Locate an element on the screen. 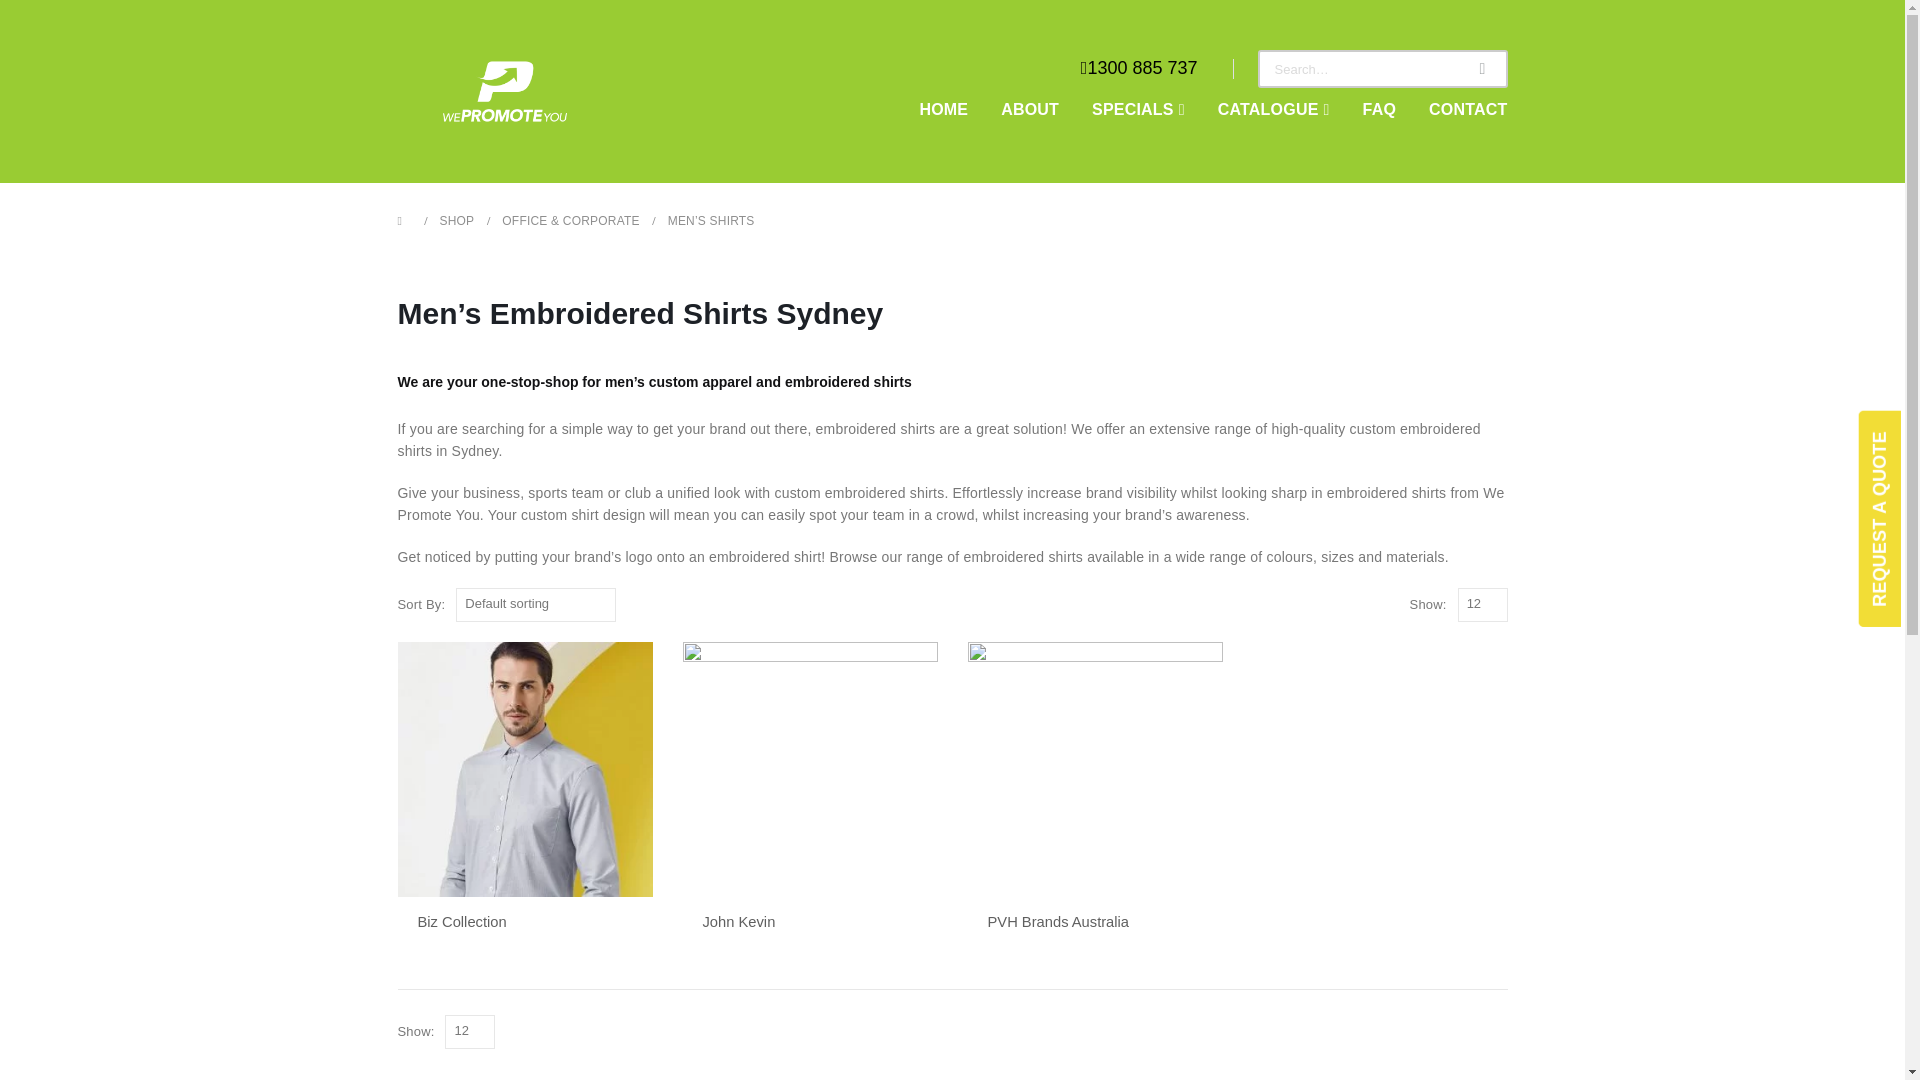  ABOUT is located at coordinates (1030, 109).